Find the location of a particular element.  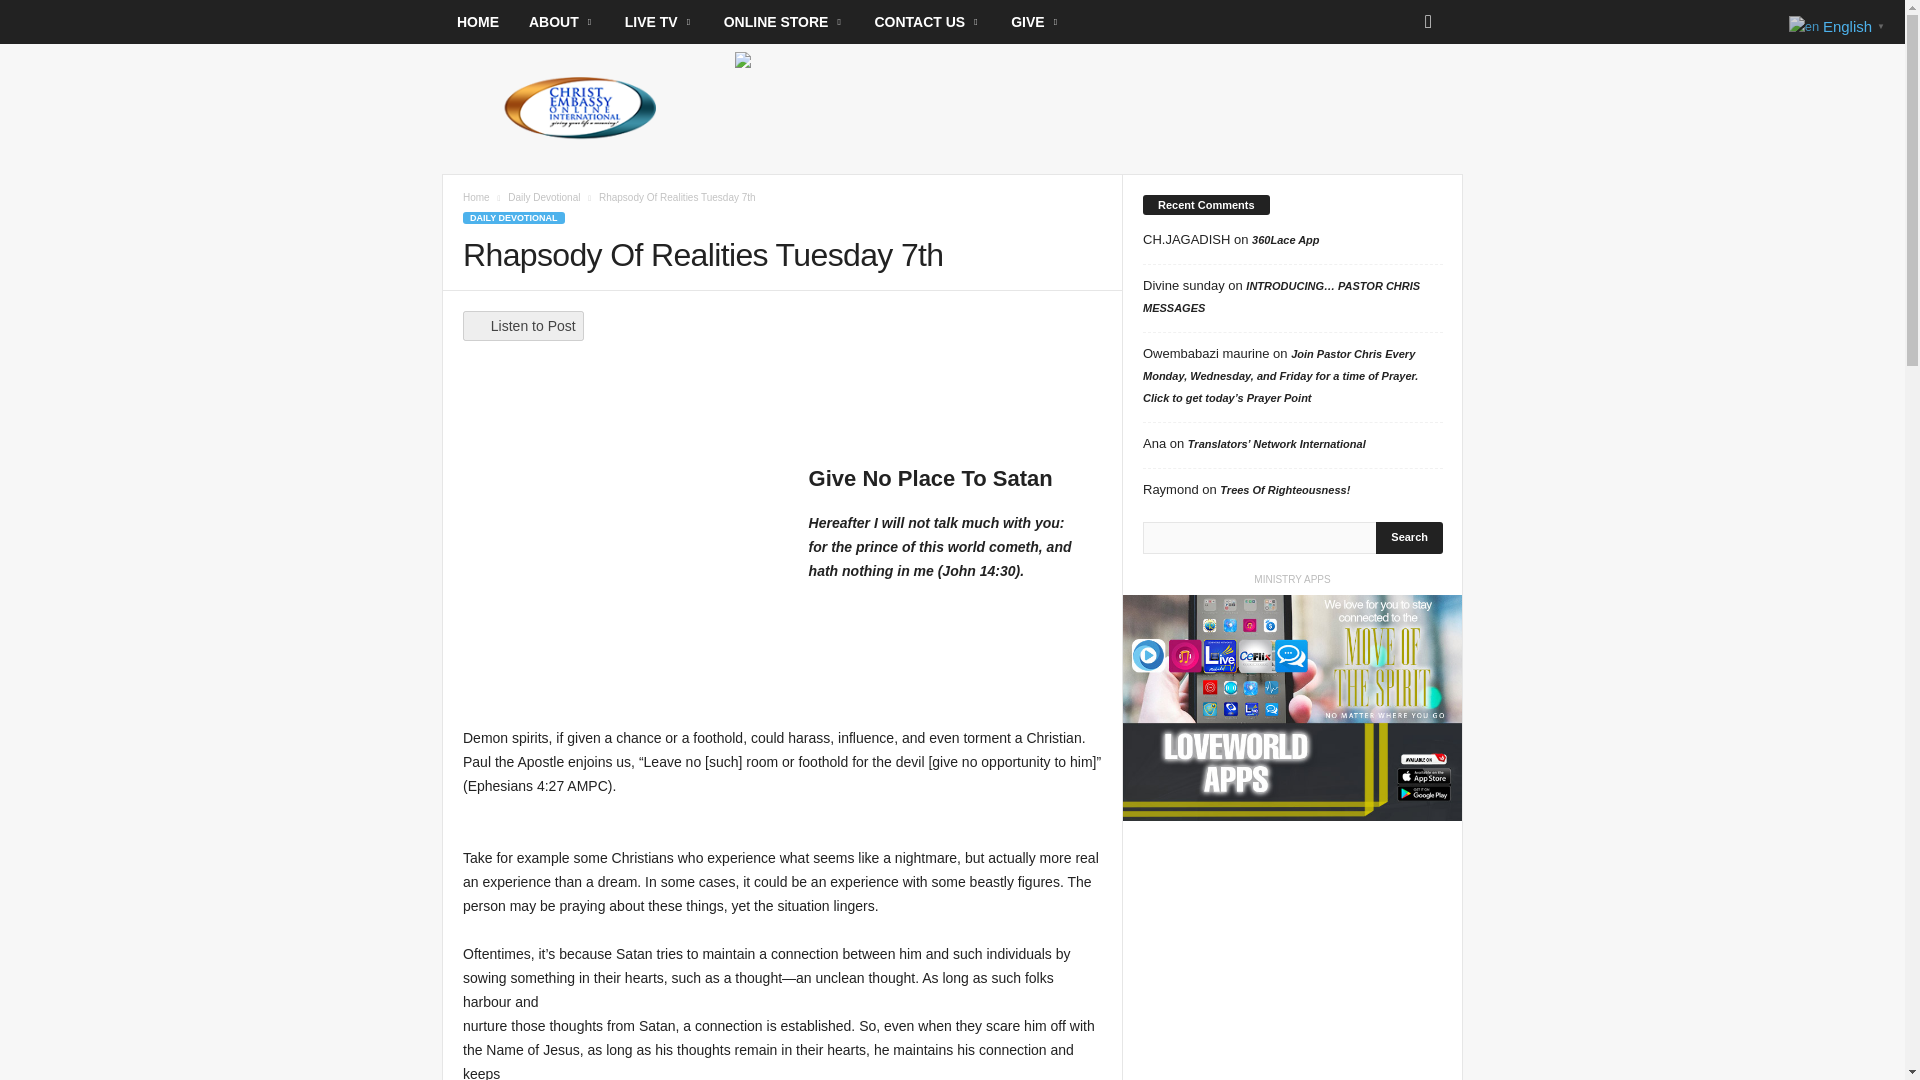

View all posts in Daily Devotional is located at coordinates (544, 198).